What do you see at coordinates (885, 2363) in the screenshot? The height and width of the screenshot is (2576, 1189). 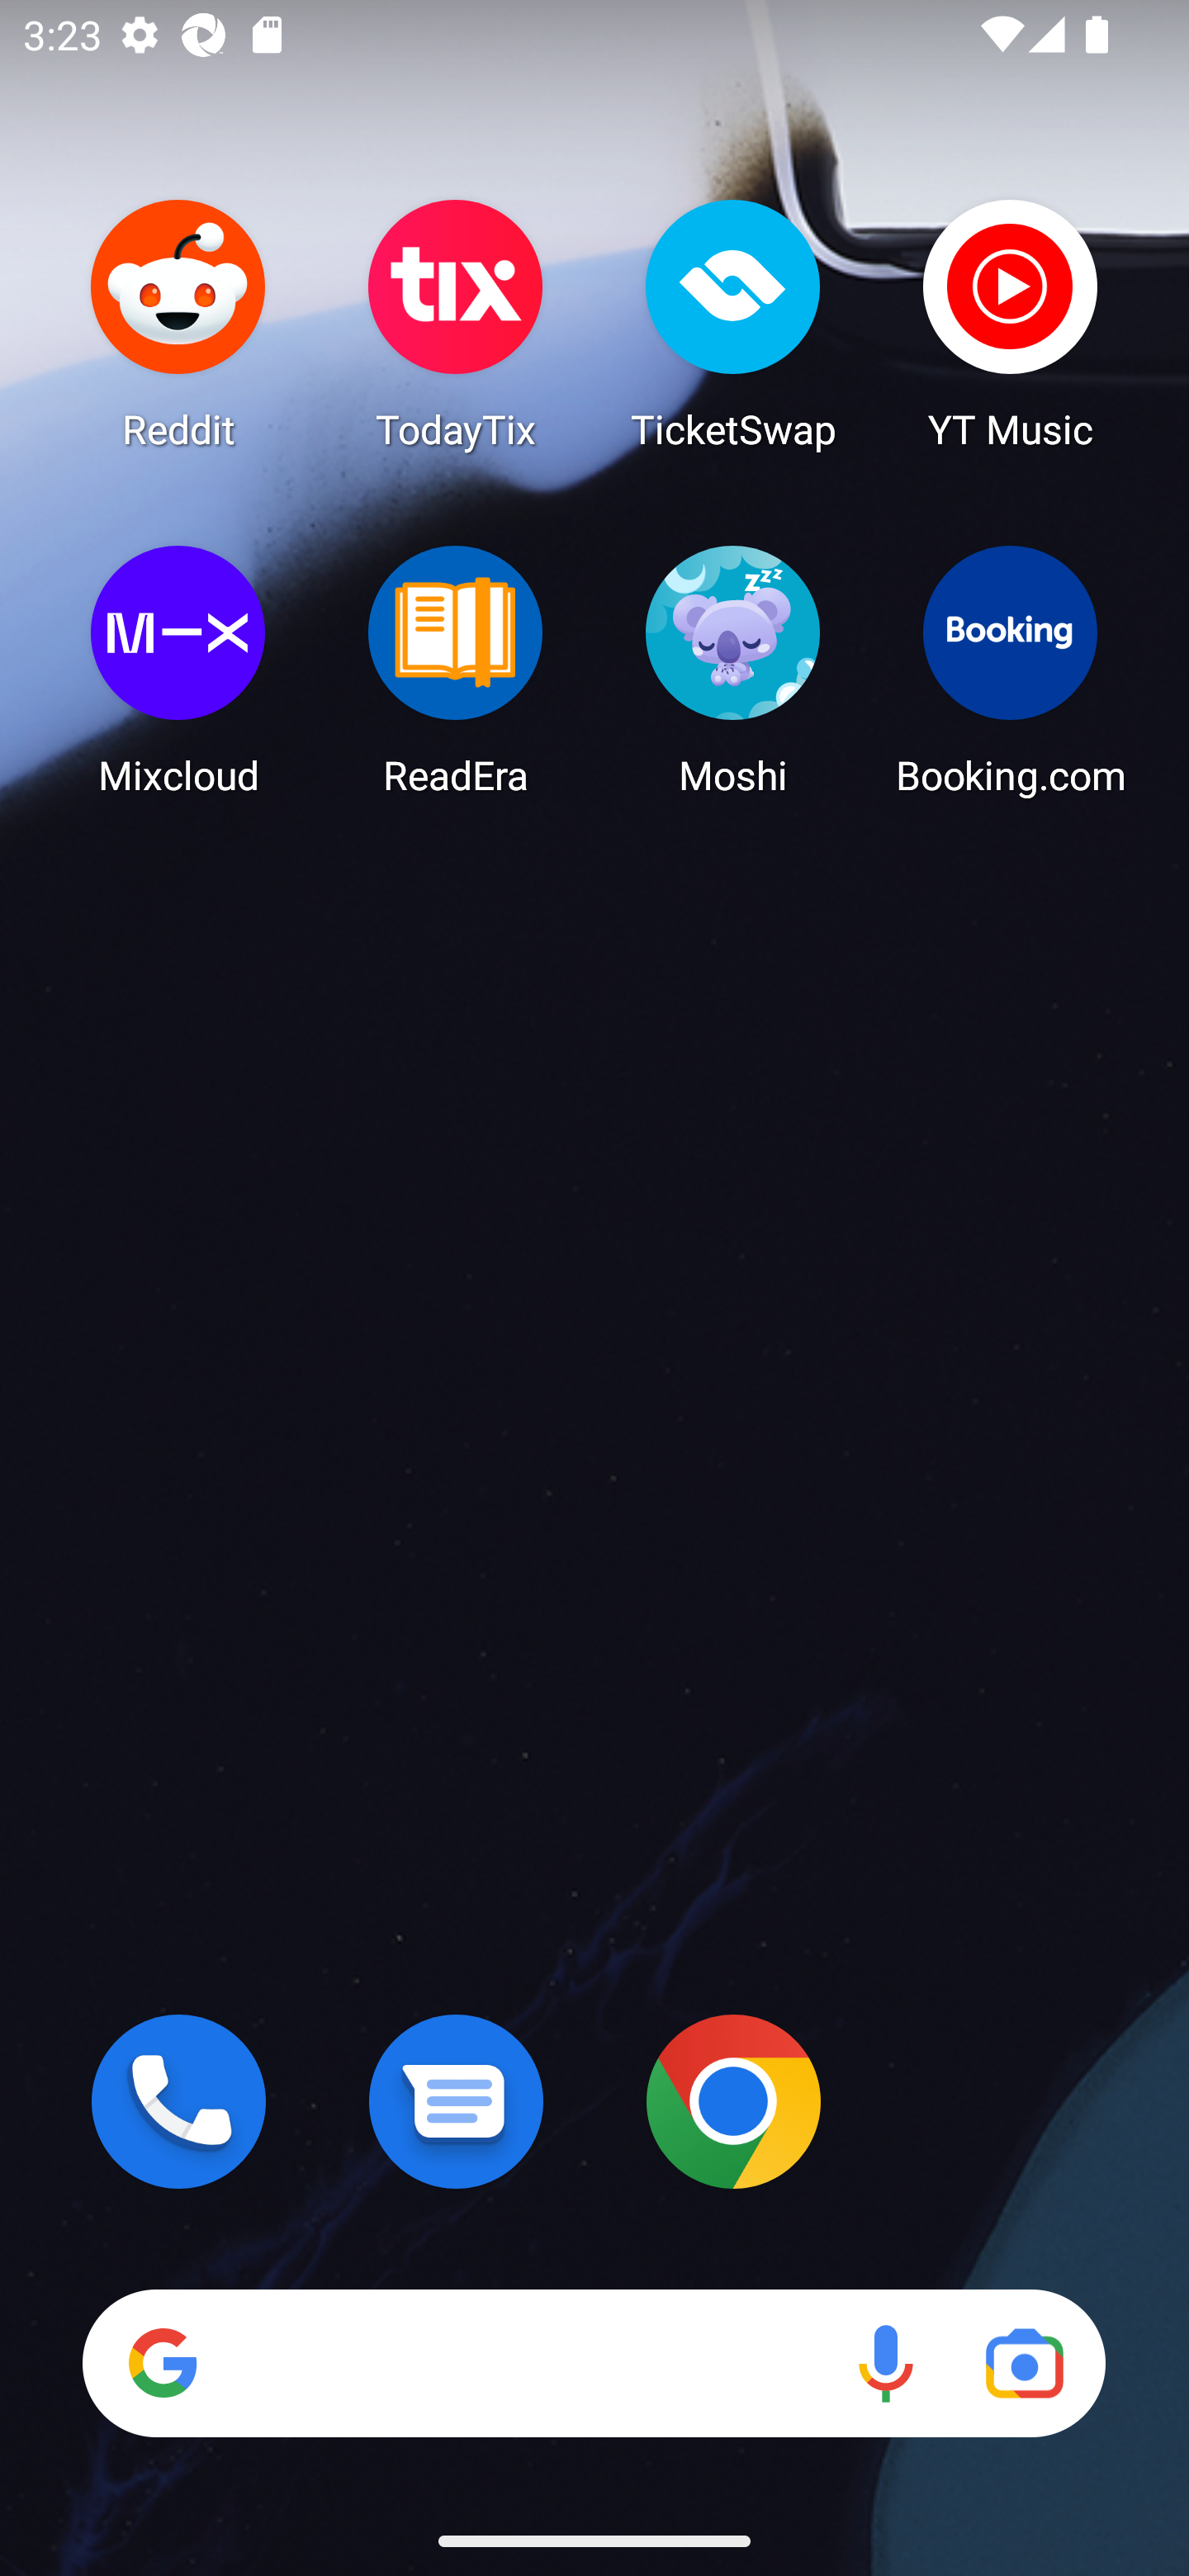 I see `Voice search` at bounding box center [885, 2363].